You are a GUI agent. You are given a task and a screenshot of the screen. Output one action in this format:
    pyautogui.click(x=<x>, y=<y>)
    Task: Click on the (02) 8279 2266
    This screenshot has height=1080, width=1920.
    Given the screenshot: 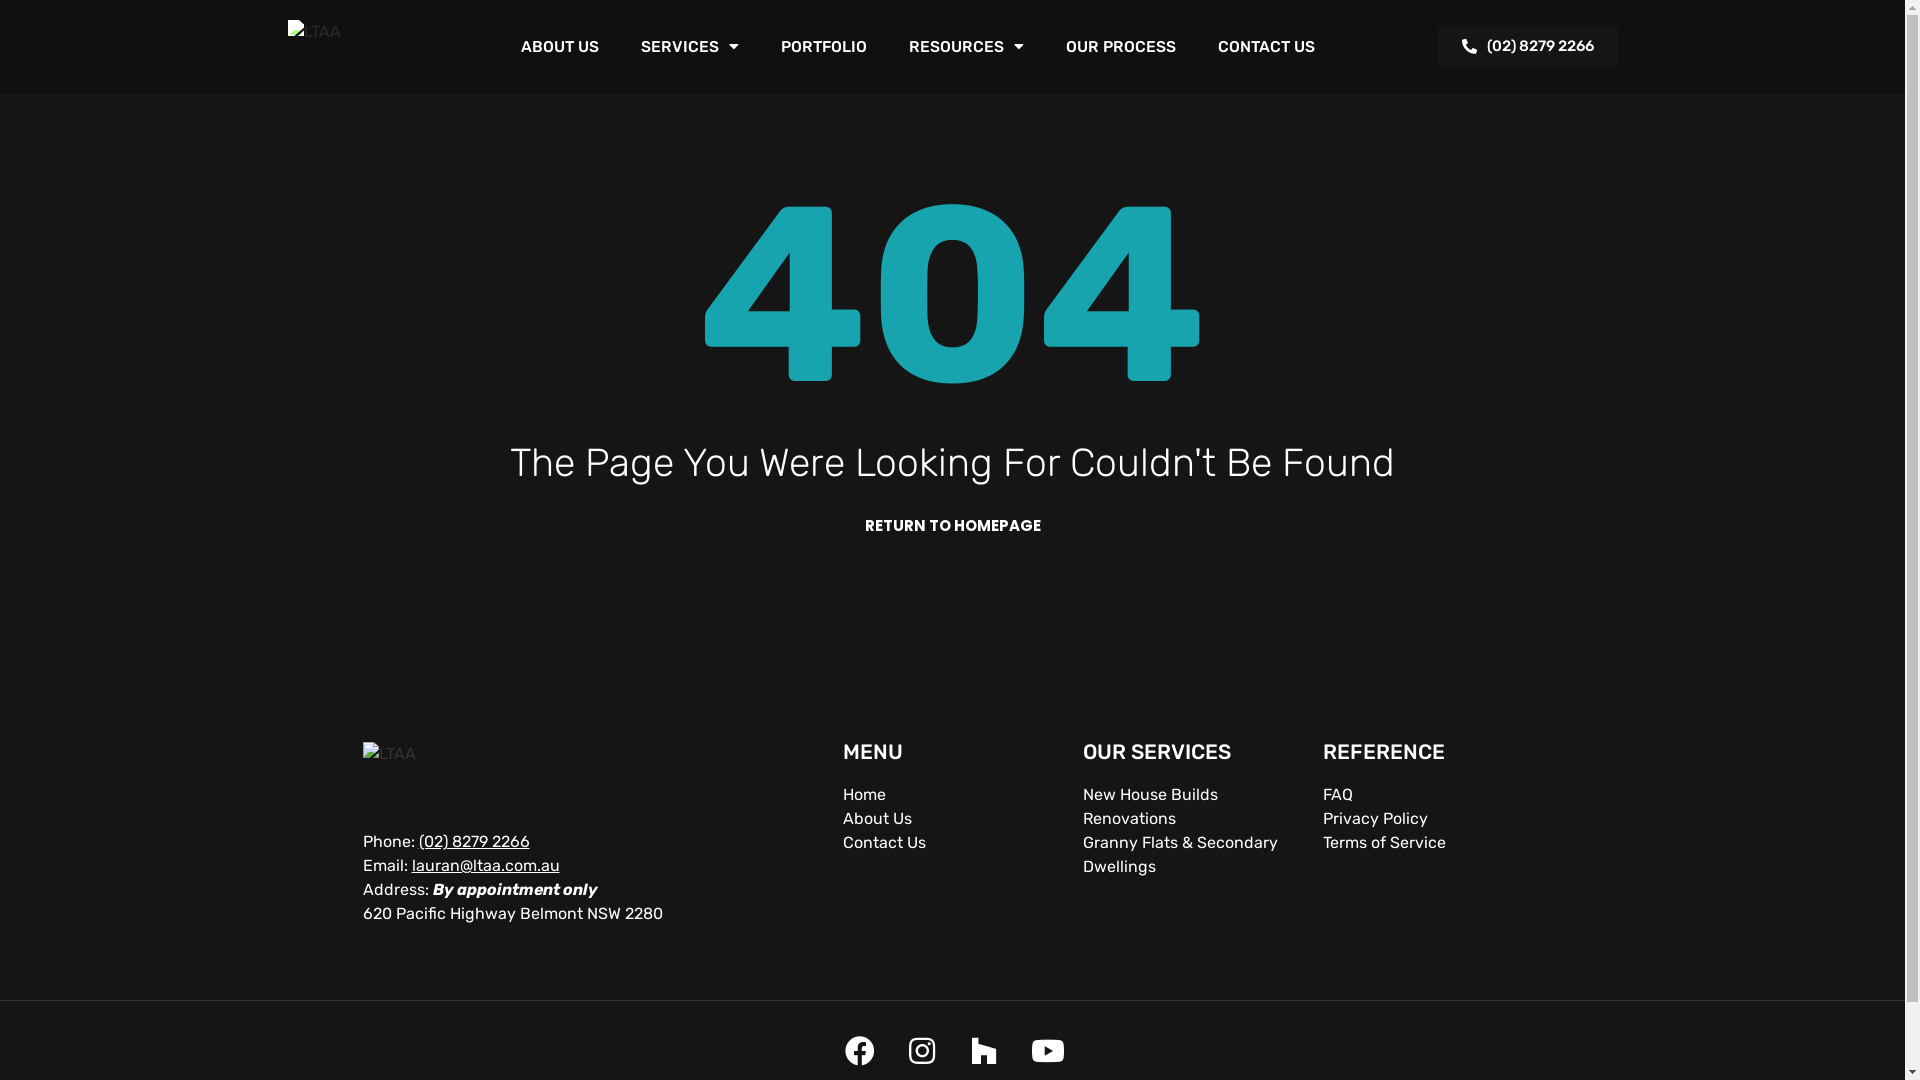 What is the action you would take?
    pyautogui.click(x=474, y=842)
    